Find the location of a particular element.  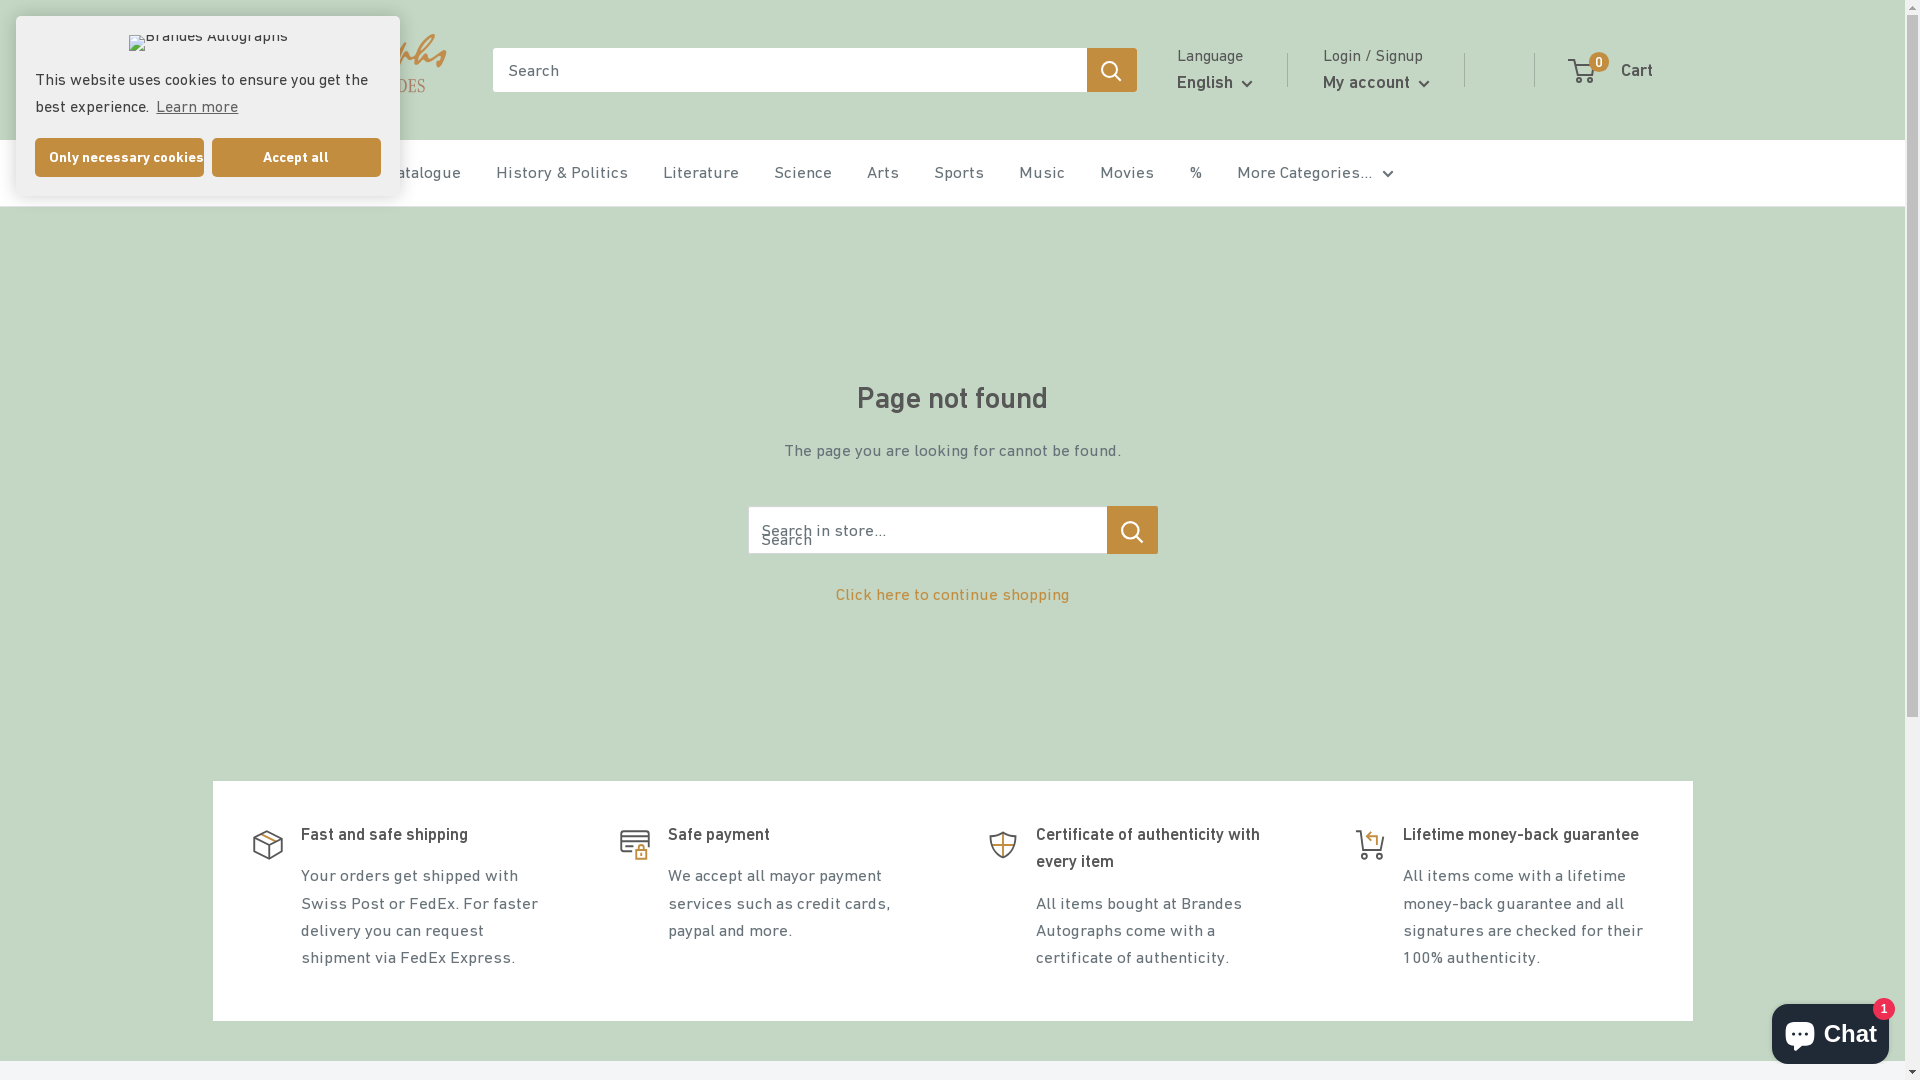

Movies is located at coordinates (1127, 173).